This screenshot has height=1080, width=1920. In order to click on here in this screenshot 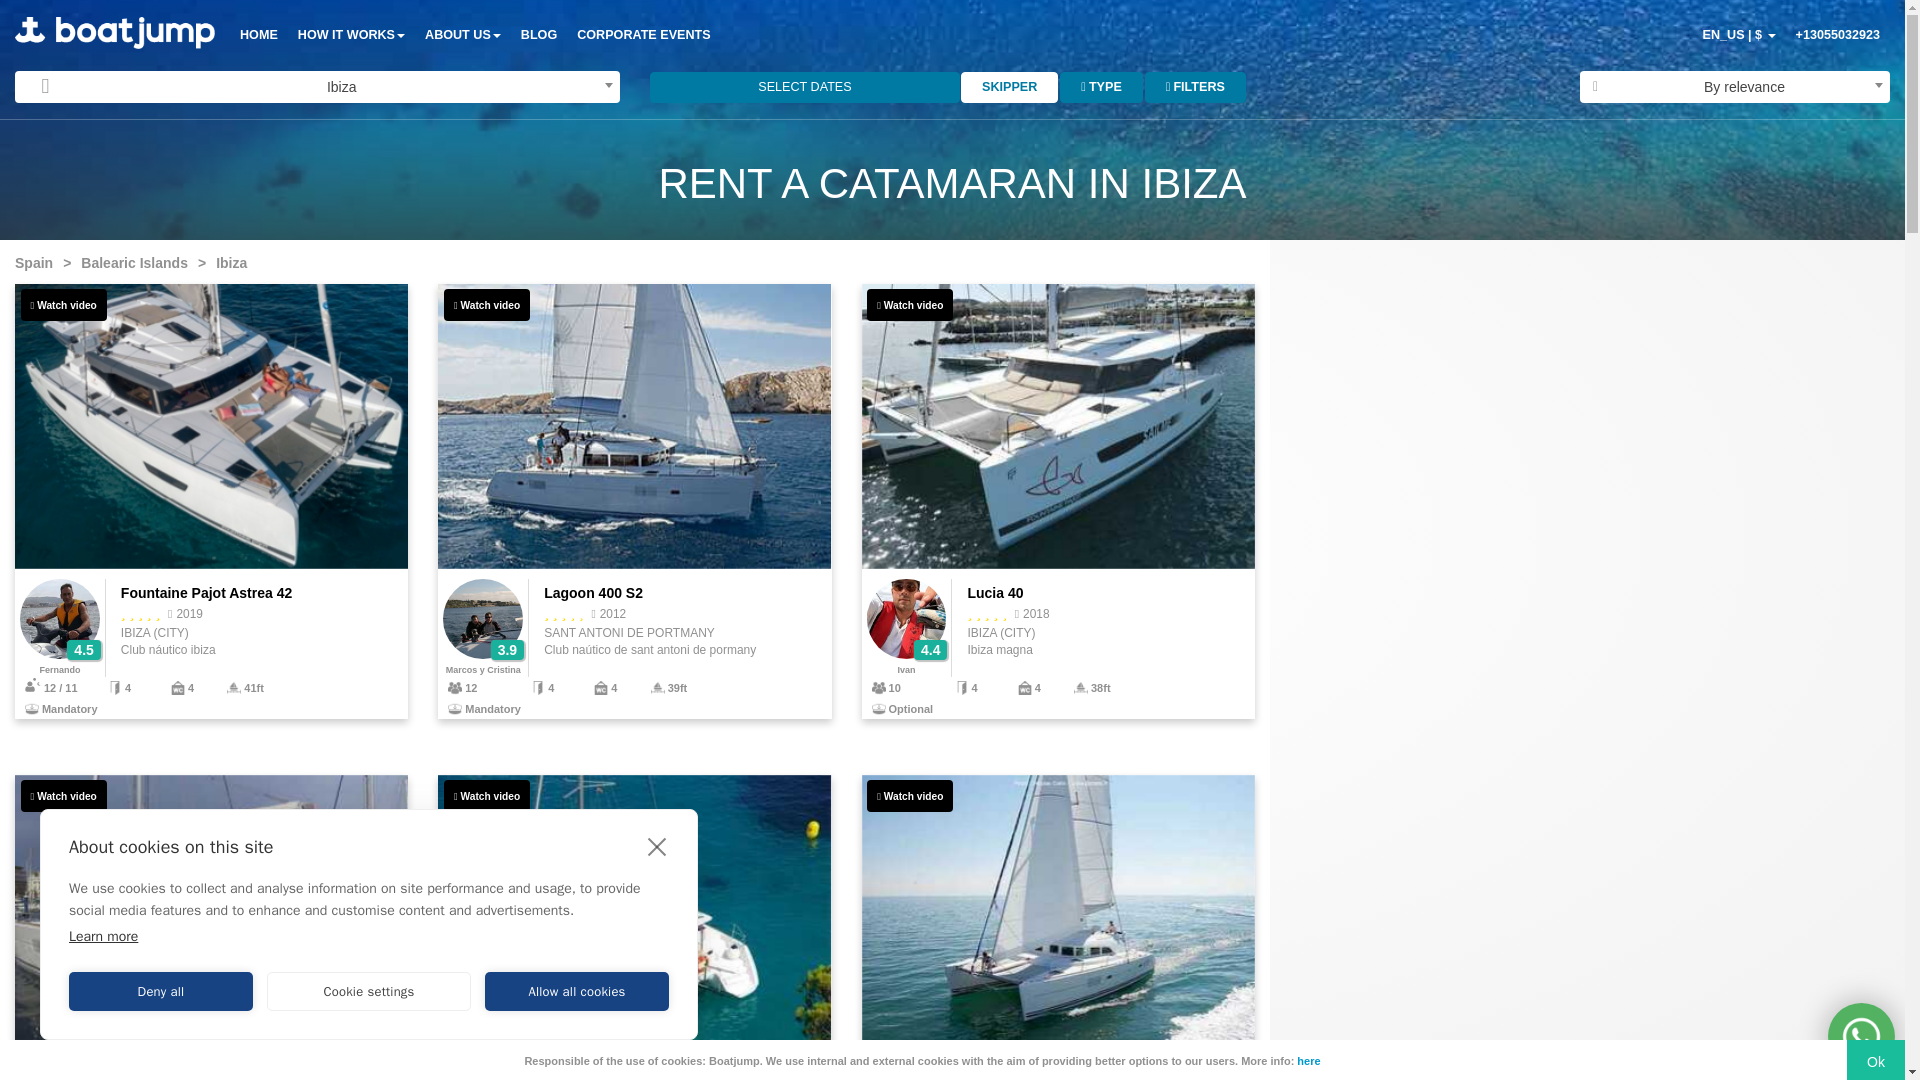, I will do `click(1308, 1061)`.